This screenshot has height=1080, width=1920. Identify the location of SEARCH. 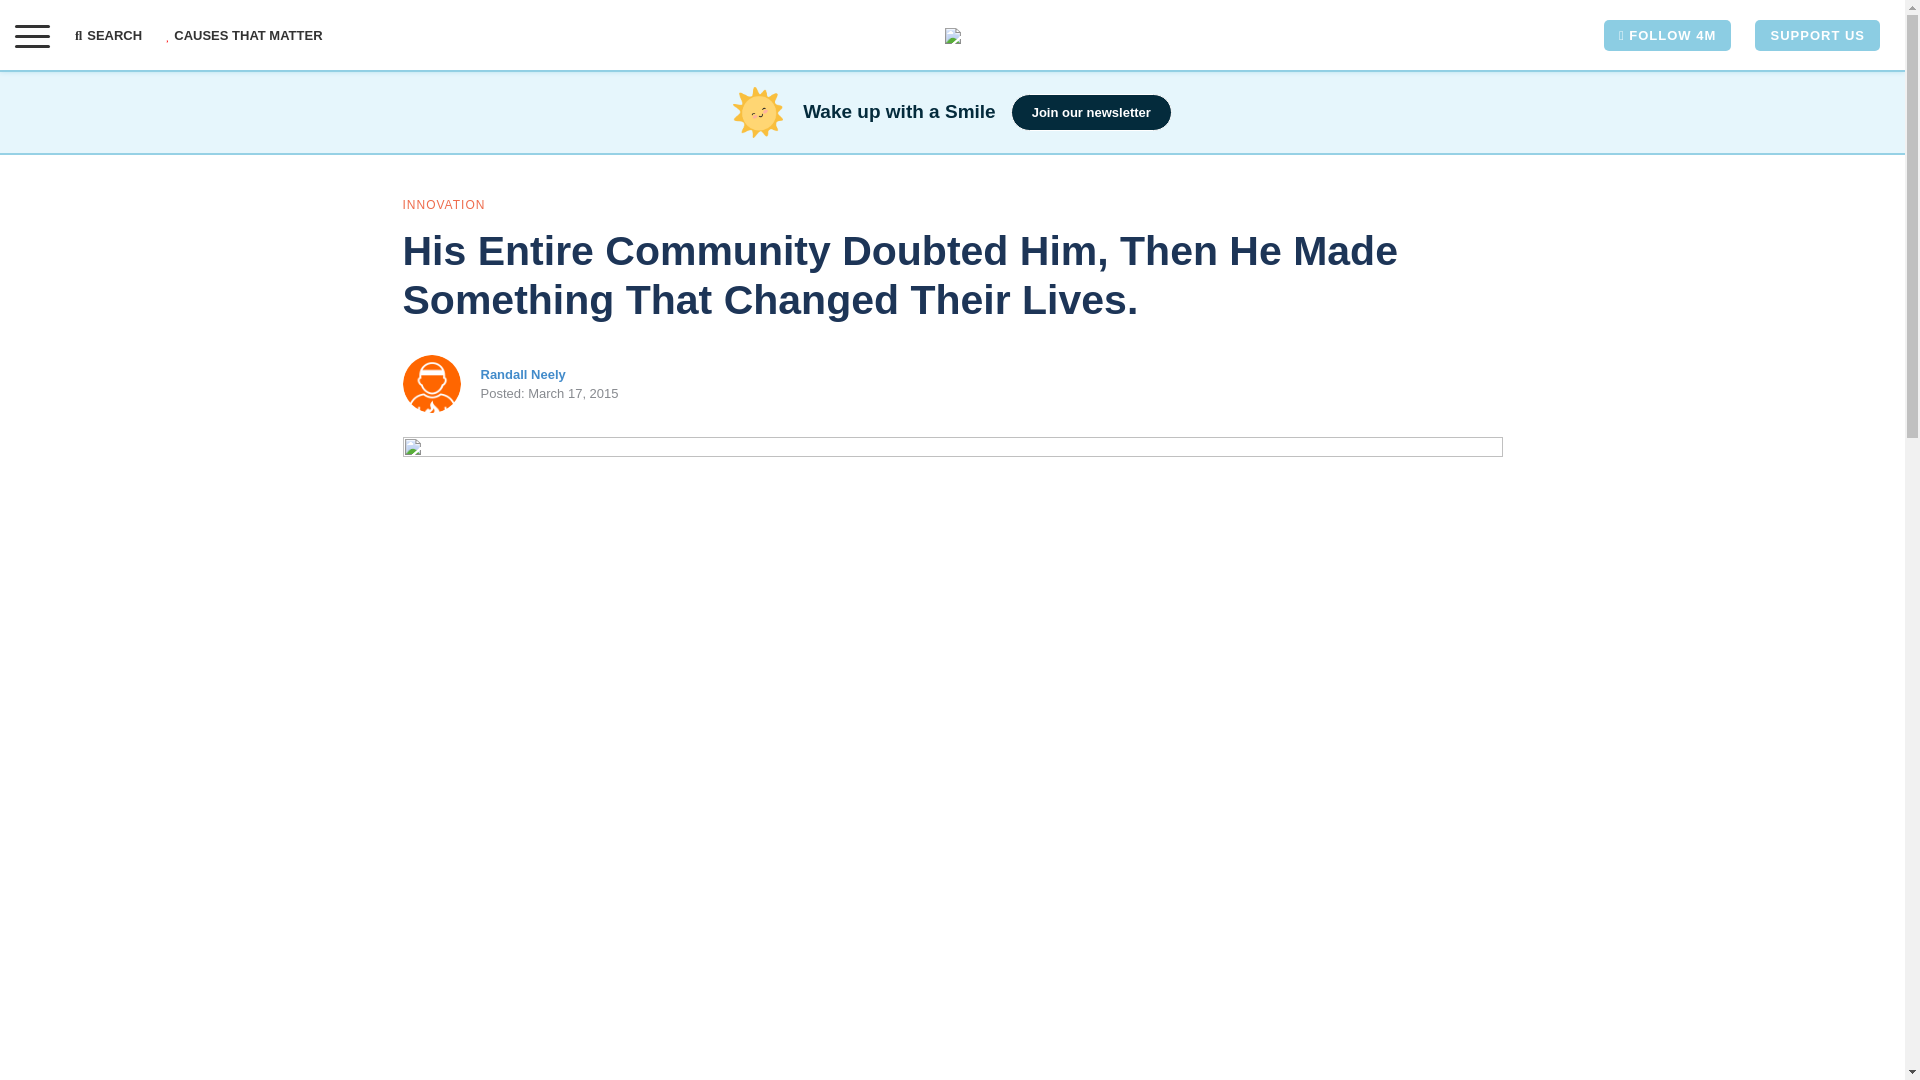
(114, 36).